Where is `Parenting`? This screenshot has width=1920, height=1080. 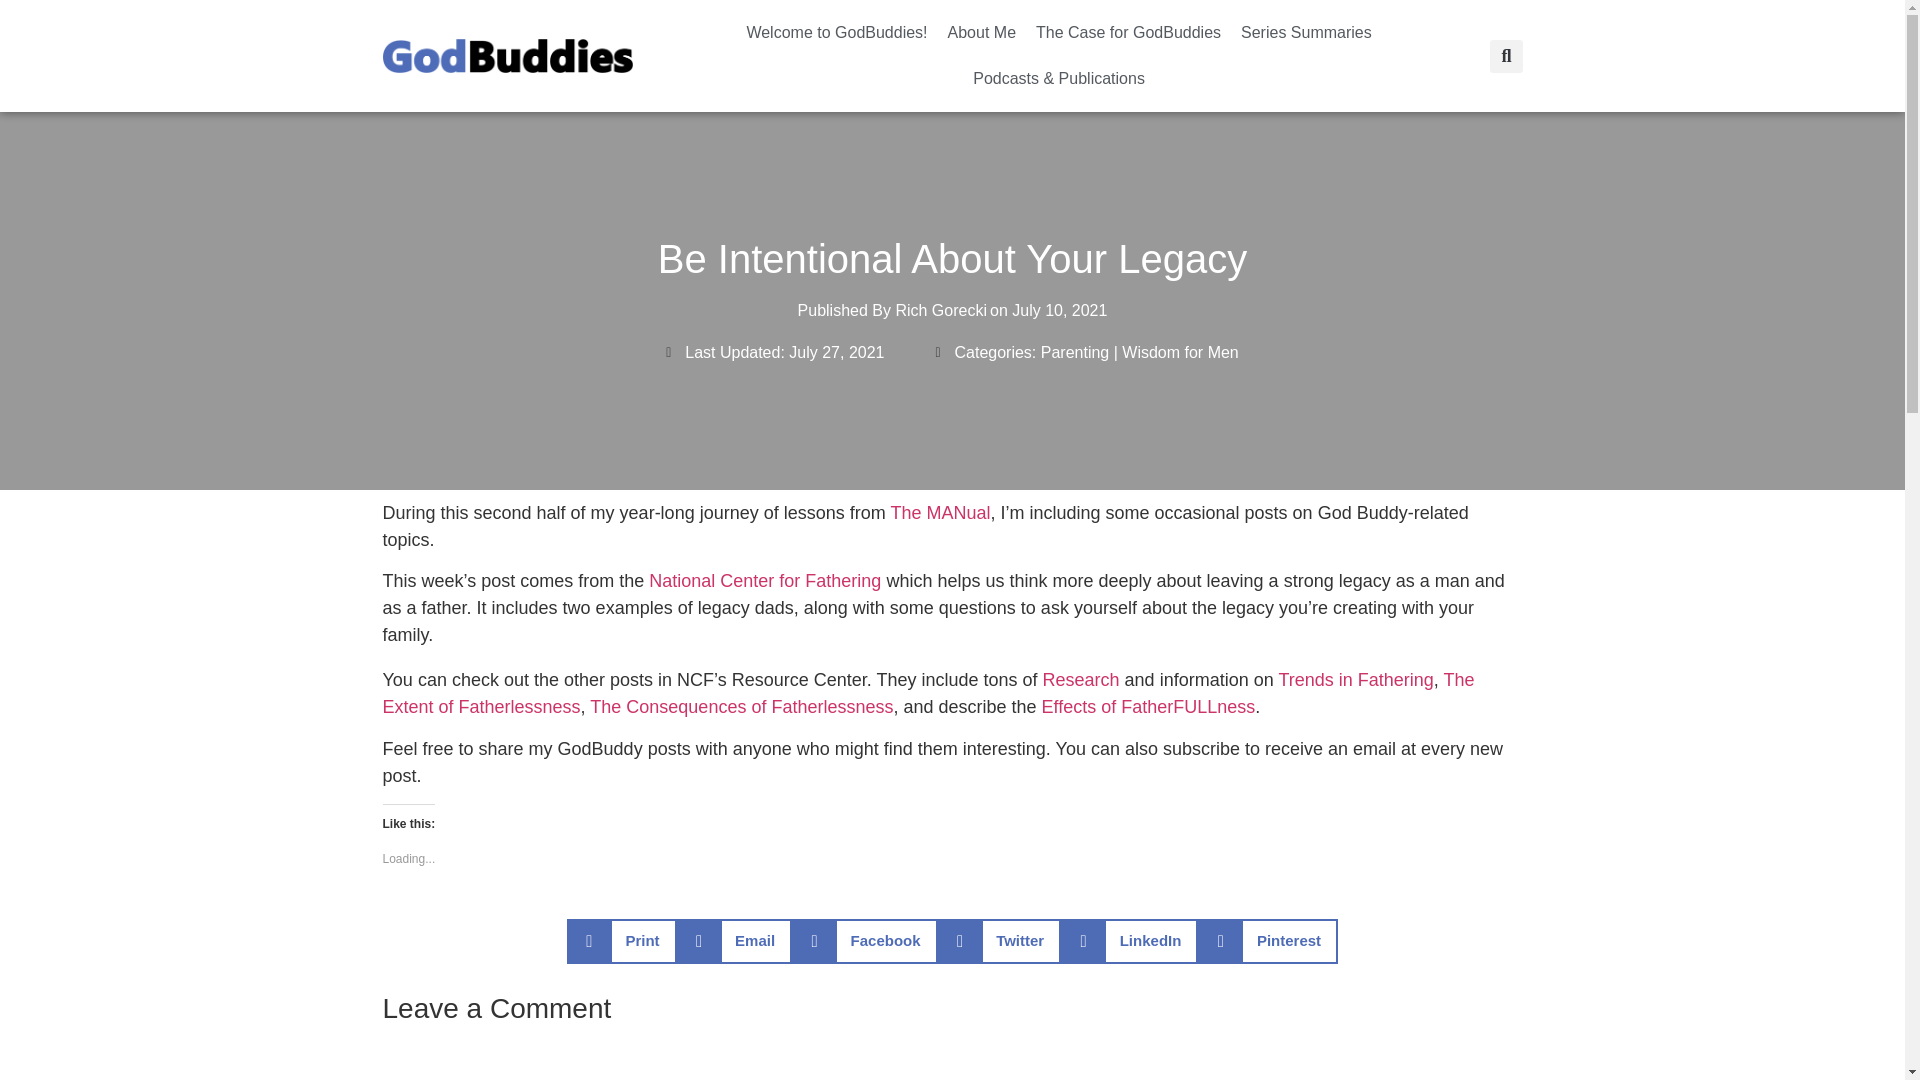 Parenting is located at coordinates (1074, 352).